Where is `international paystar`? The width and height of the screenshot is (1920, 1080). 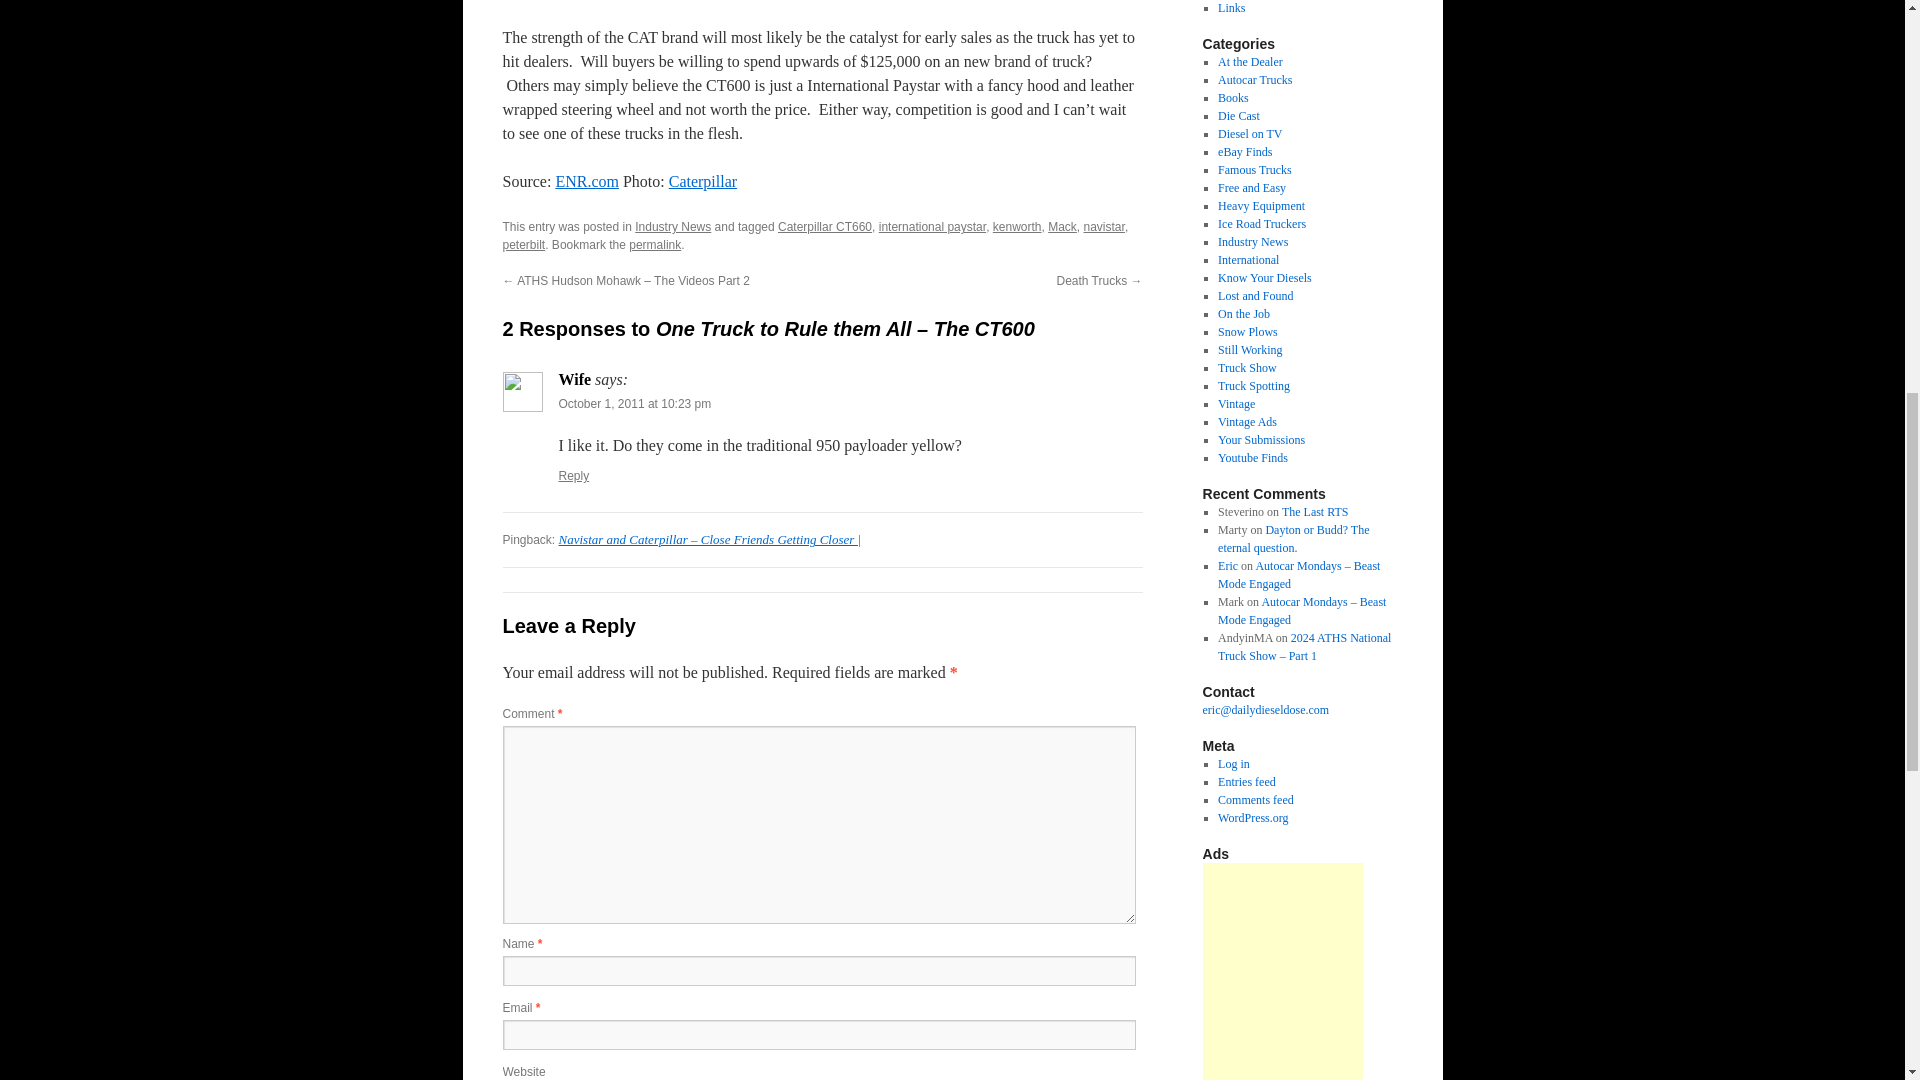
international paystar is located at coordinates (932, 227).